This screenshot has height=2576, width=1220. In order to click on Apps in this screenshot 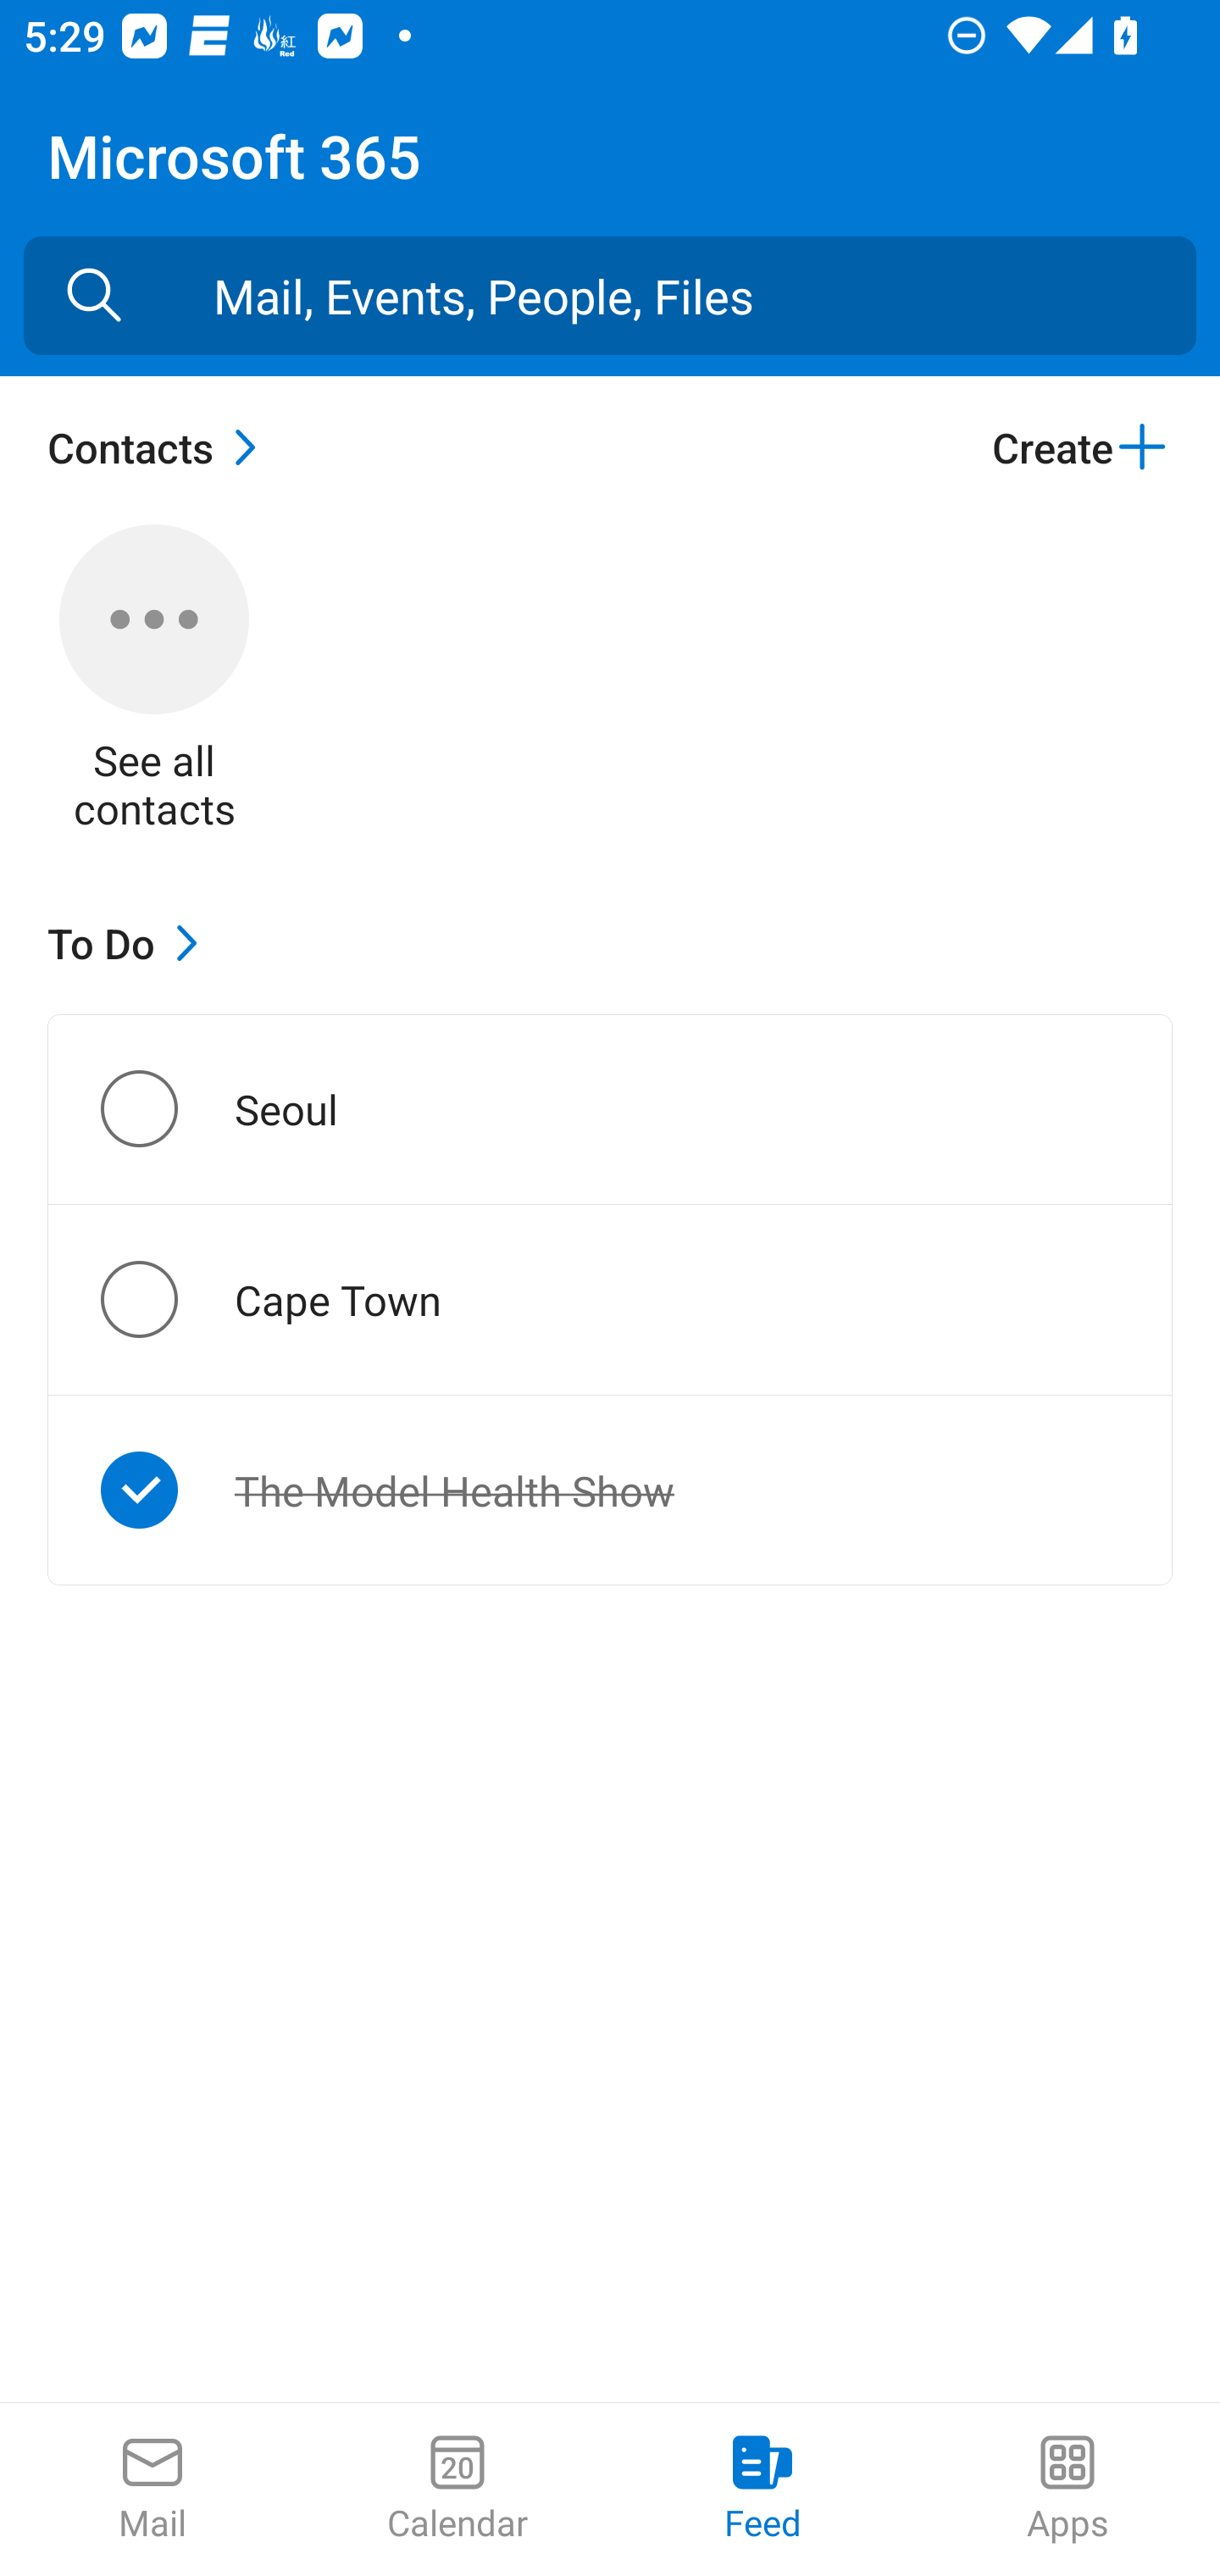, I will do `click(1067, 2490)`.